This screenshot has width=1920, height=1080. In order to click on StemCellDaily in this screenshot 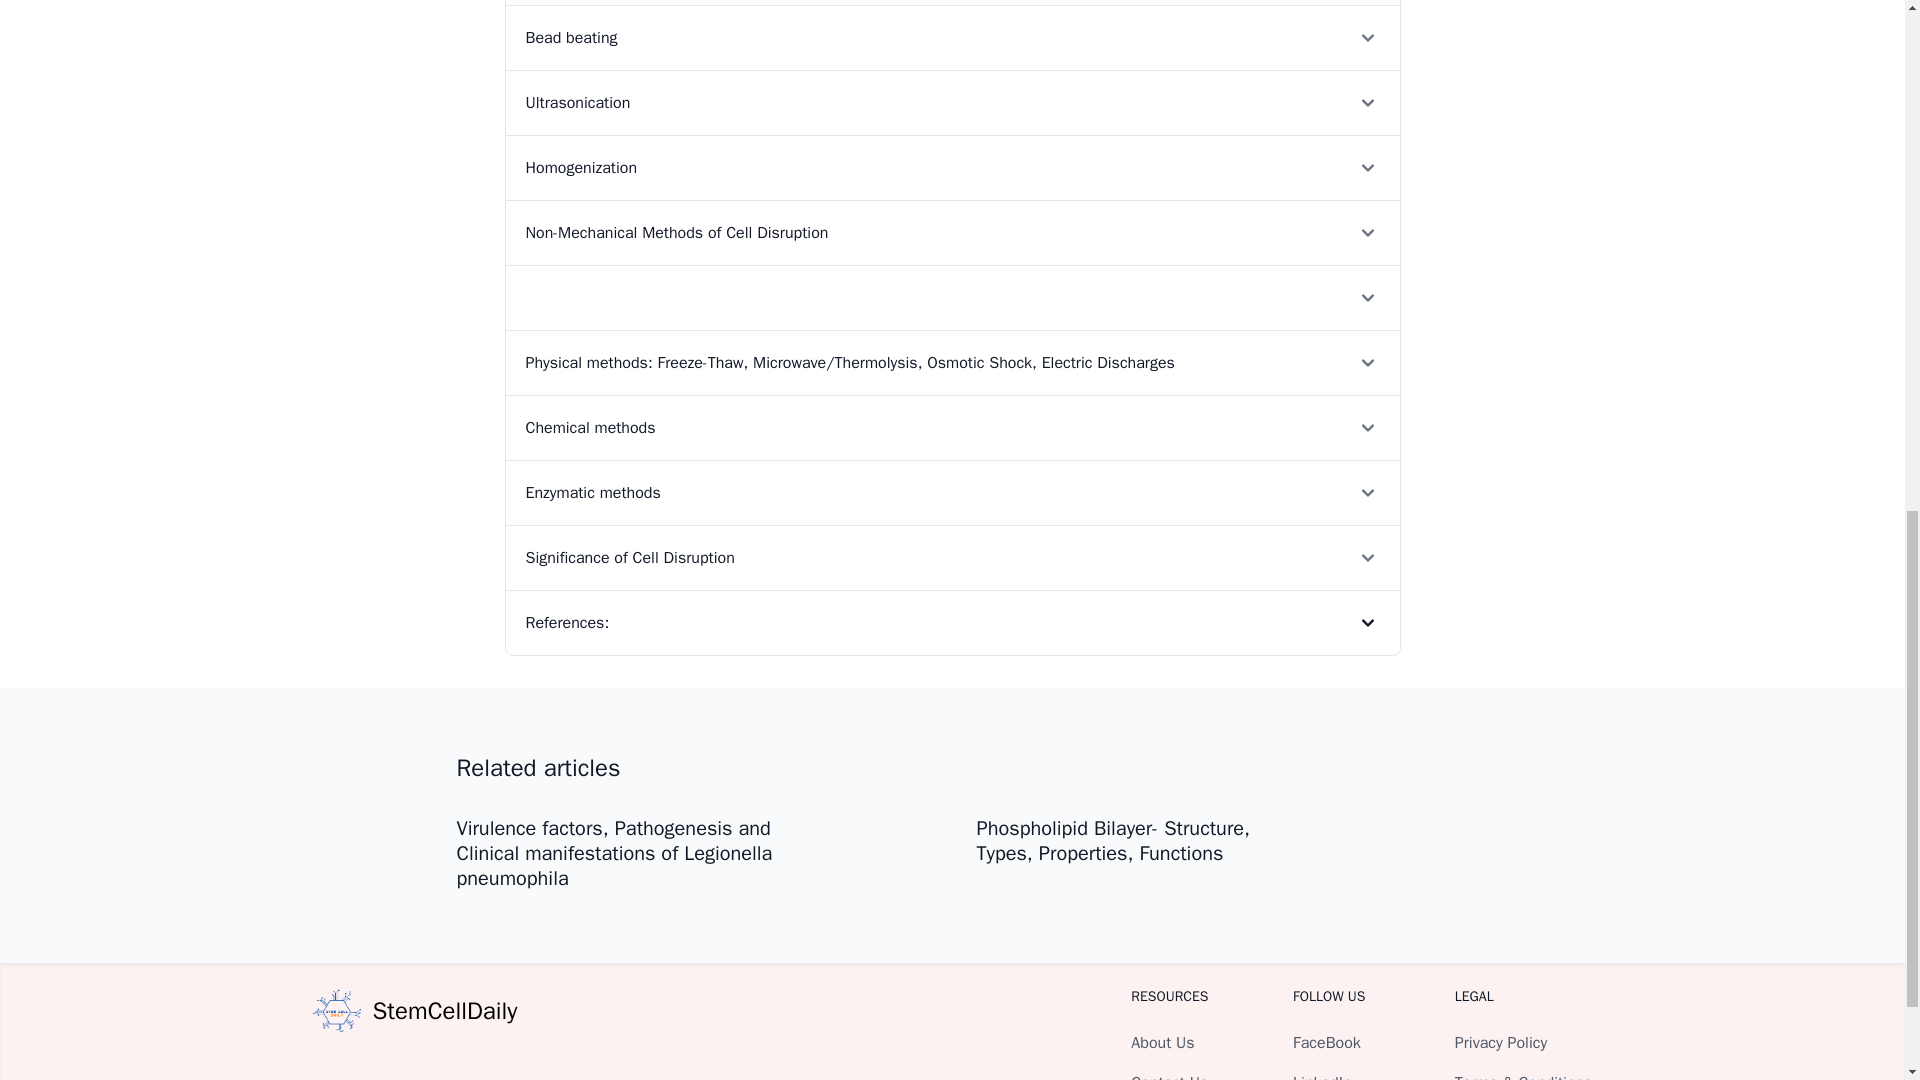, I will do `click(414, 1010)`.